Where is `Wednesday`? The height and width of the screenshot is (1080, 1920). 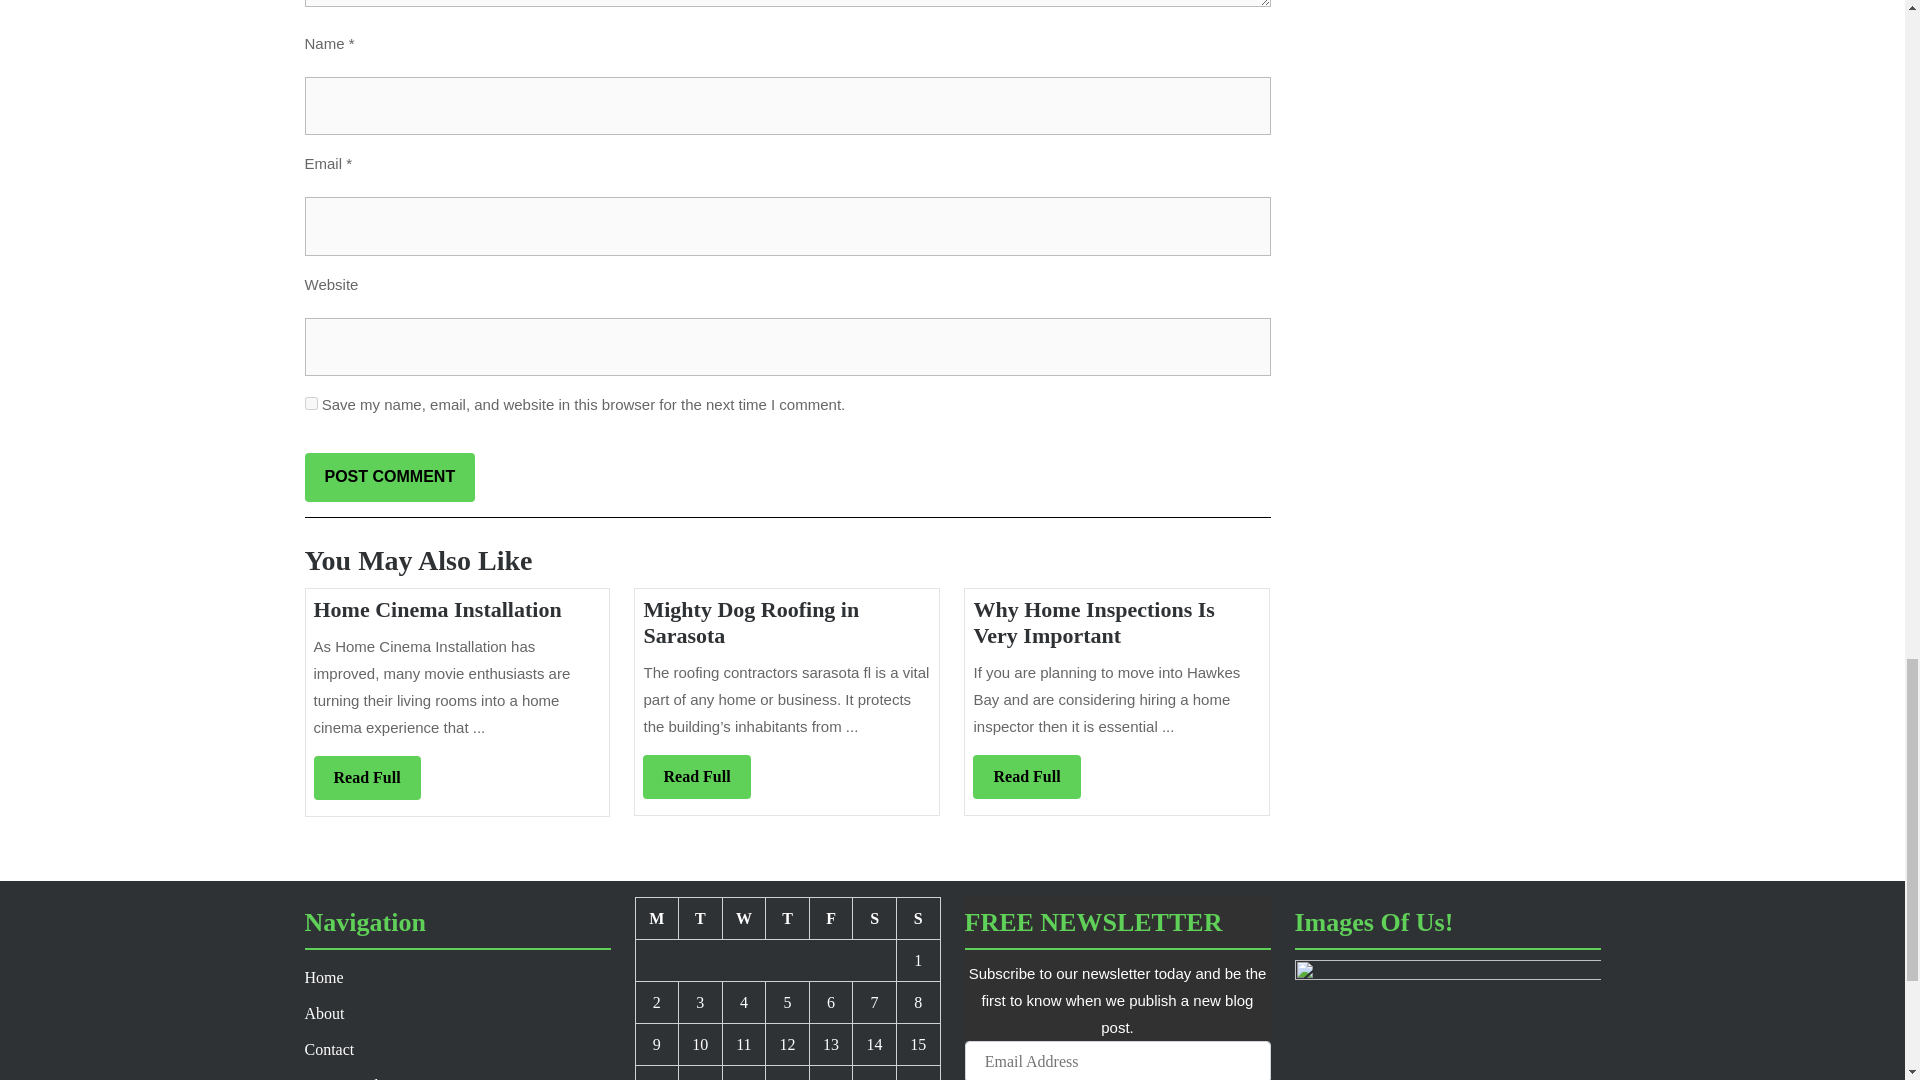
Wednesday is located at coordinates (744, 918).